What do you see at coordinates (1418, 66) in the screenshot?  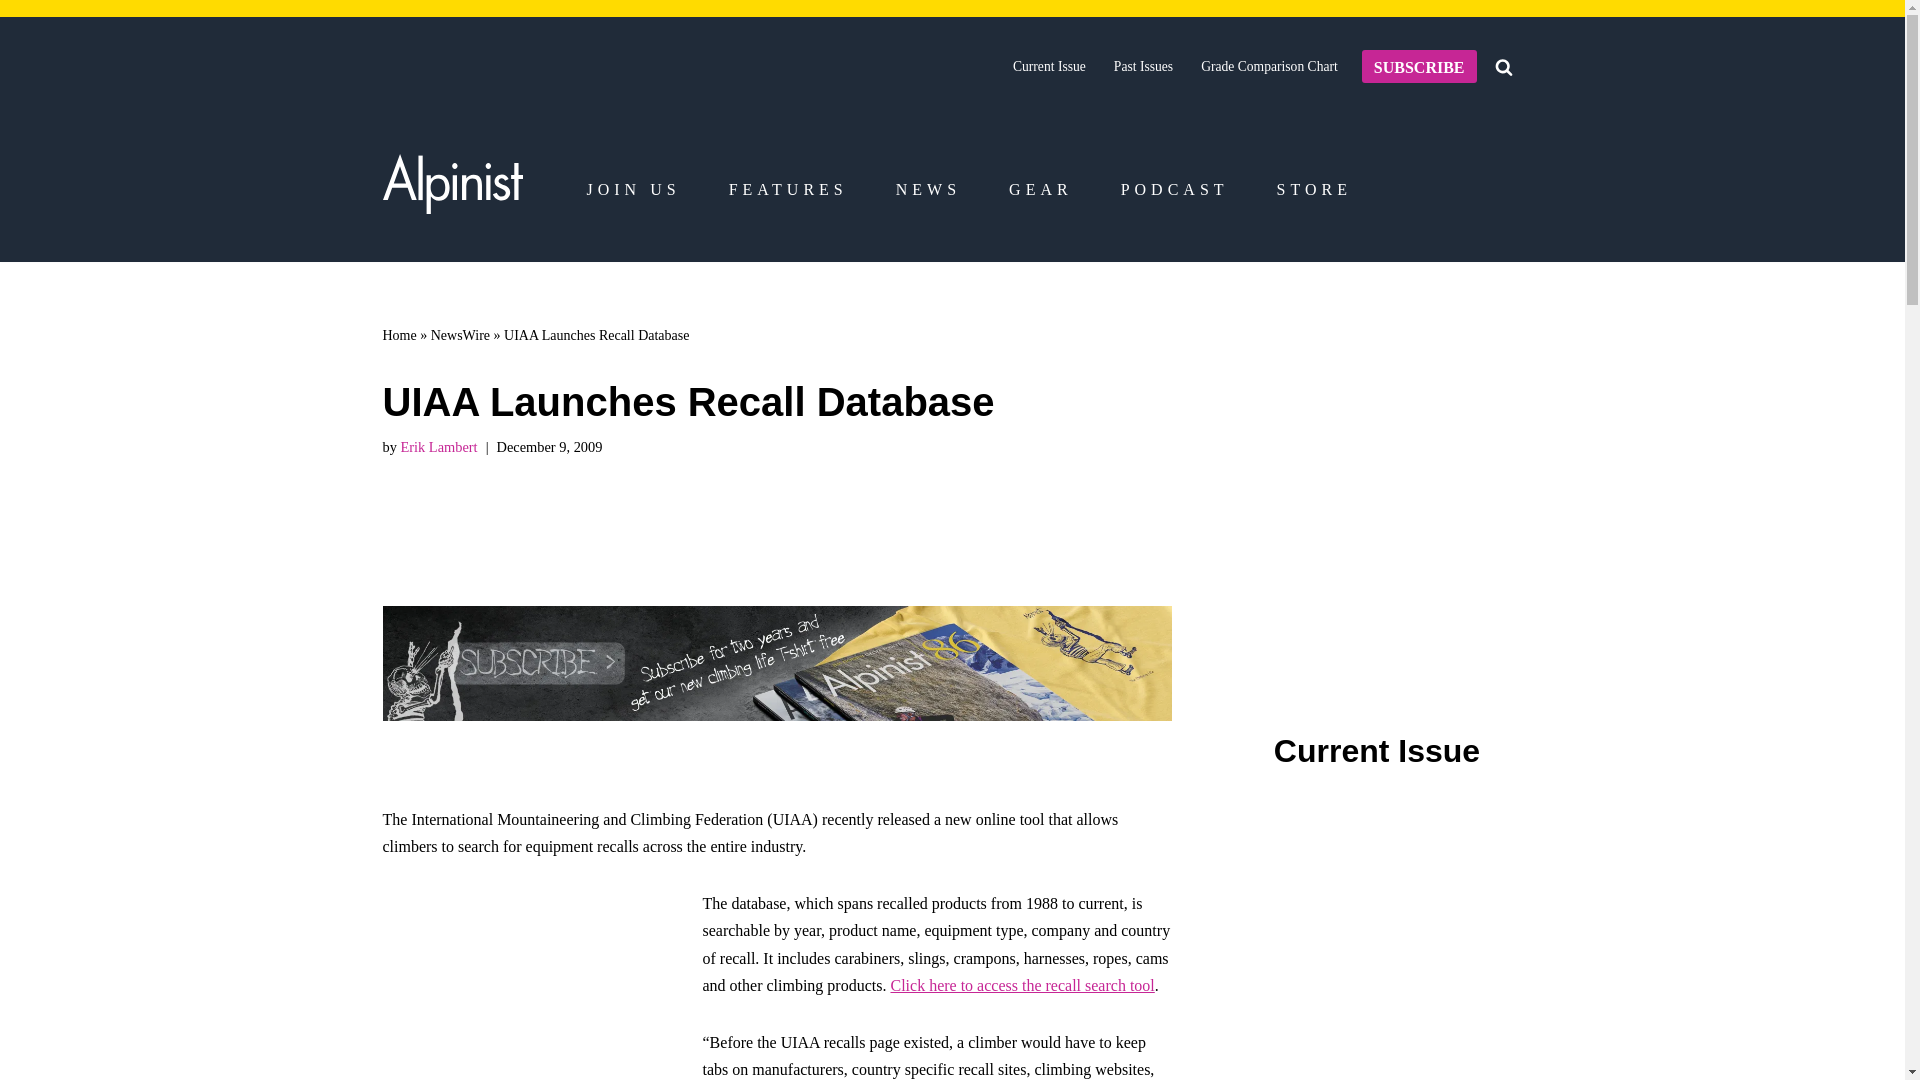 I see `SUBSCRIBE` at bounding box center [1418, 66].